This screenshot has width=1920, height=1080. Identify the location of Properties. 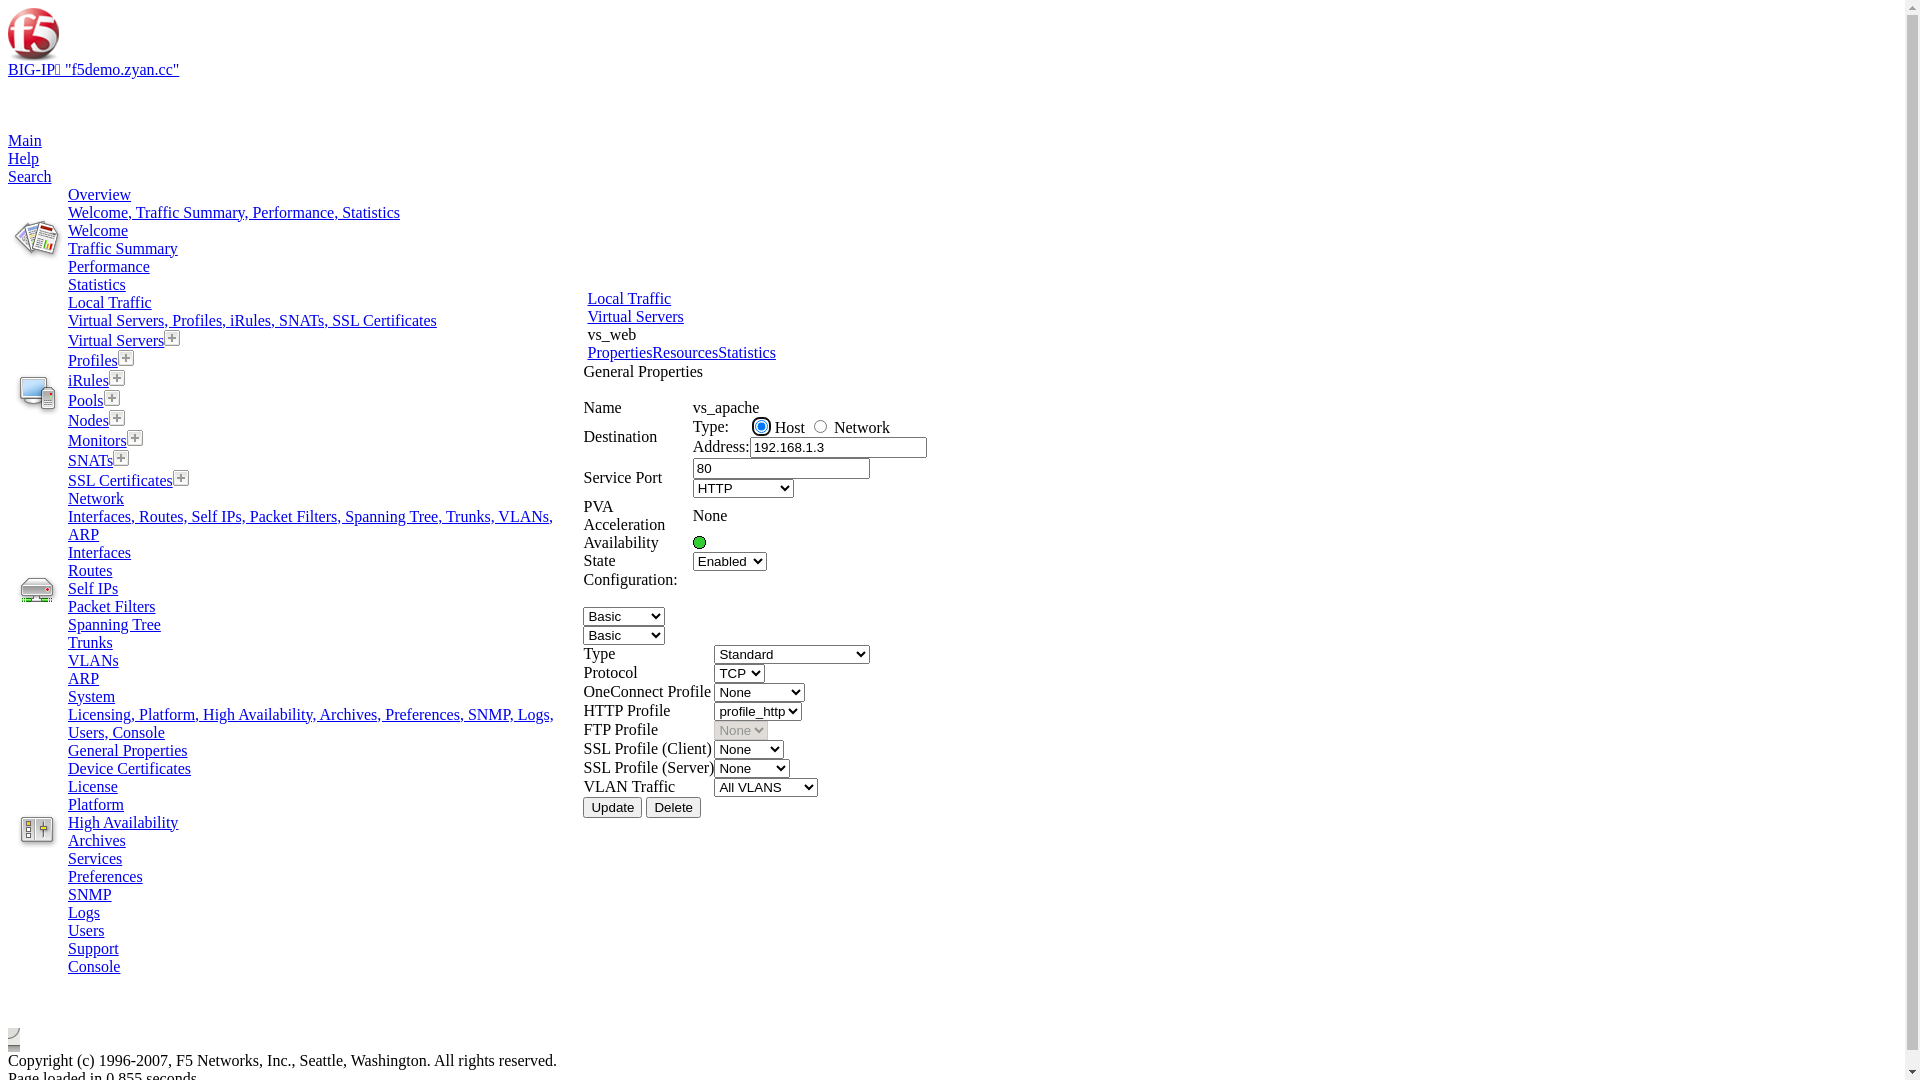
(620, 352).